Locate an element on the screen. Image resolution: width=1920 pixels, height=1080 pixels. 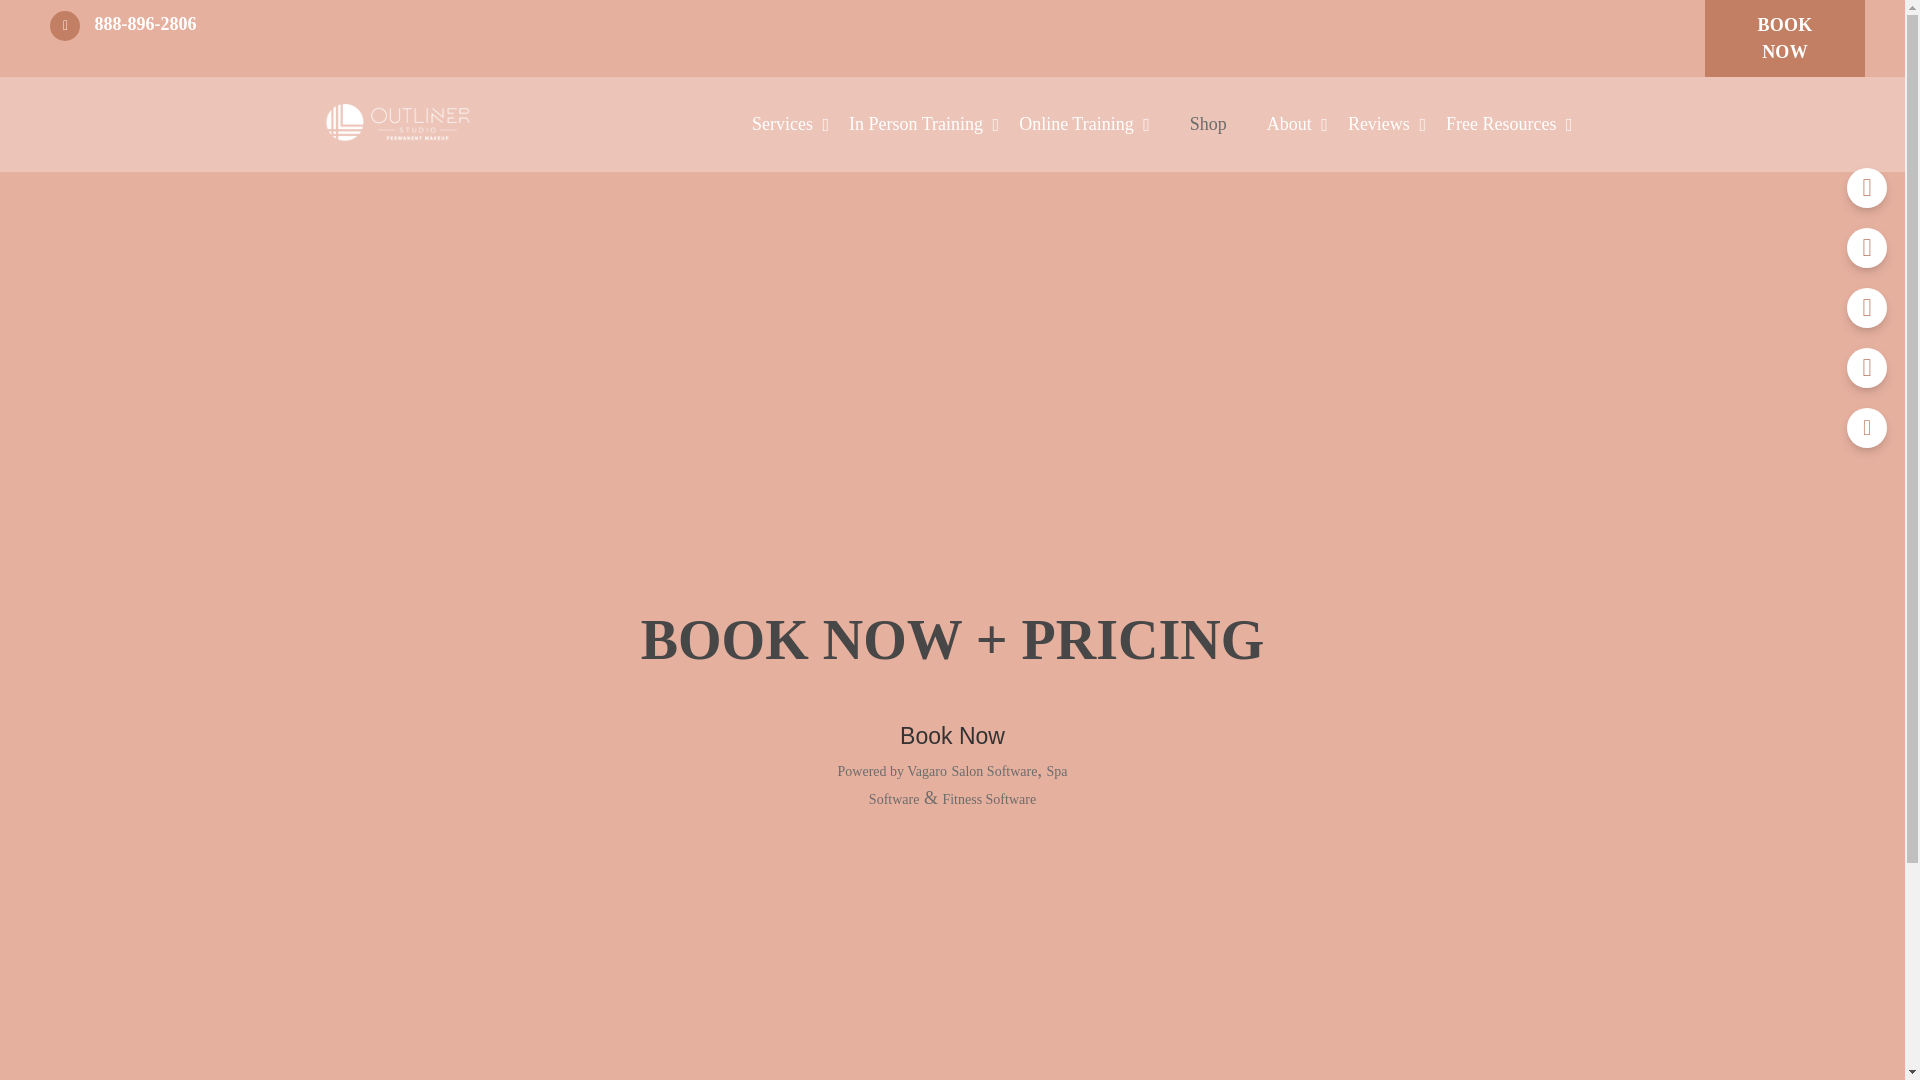
About is located at coordinates (1298, 124).